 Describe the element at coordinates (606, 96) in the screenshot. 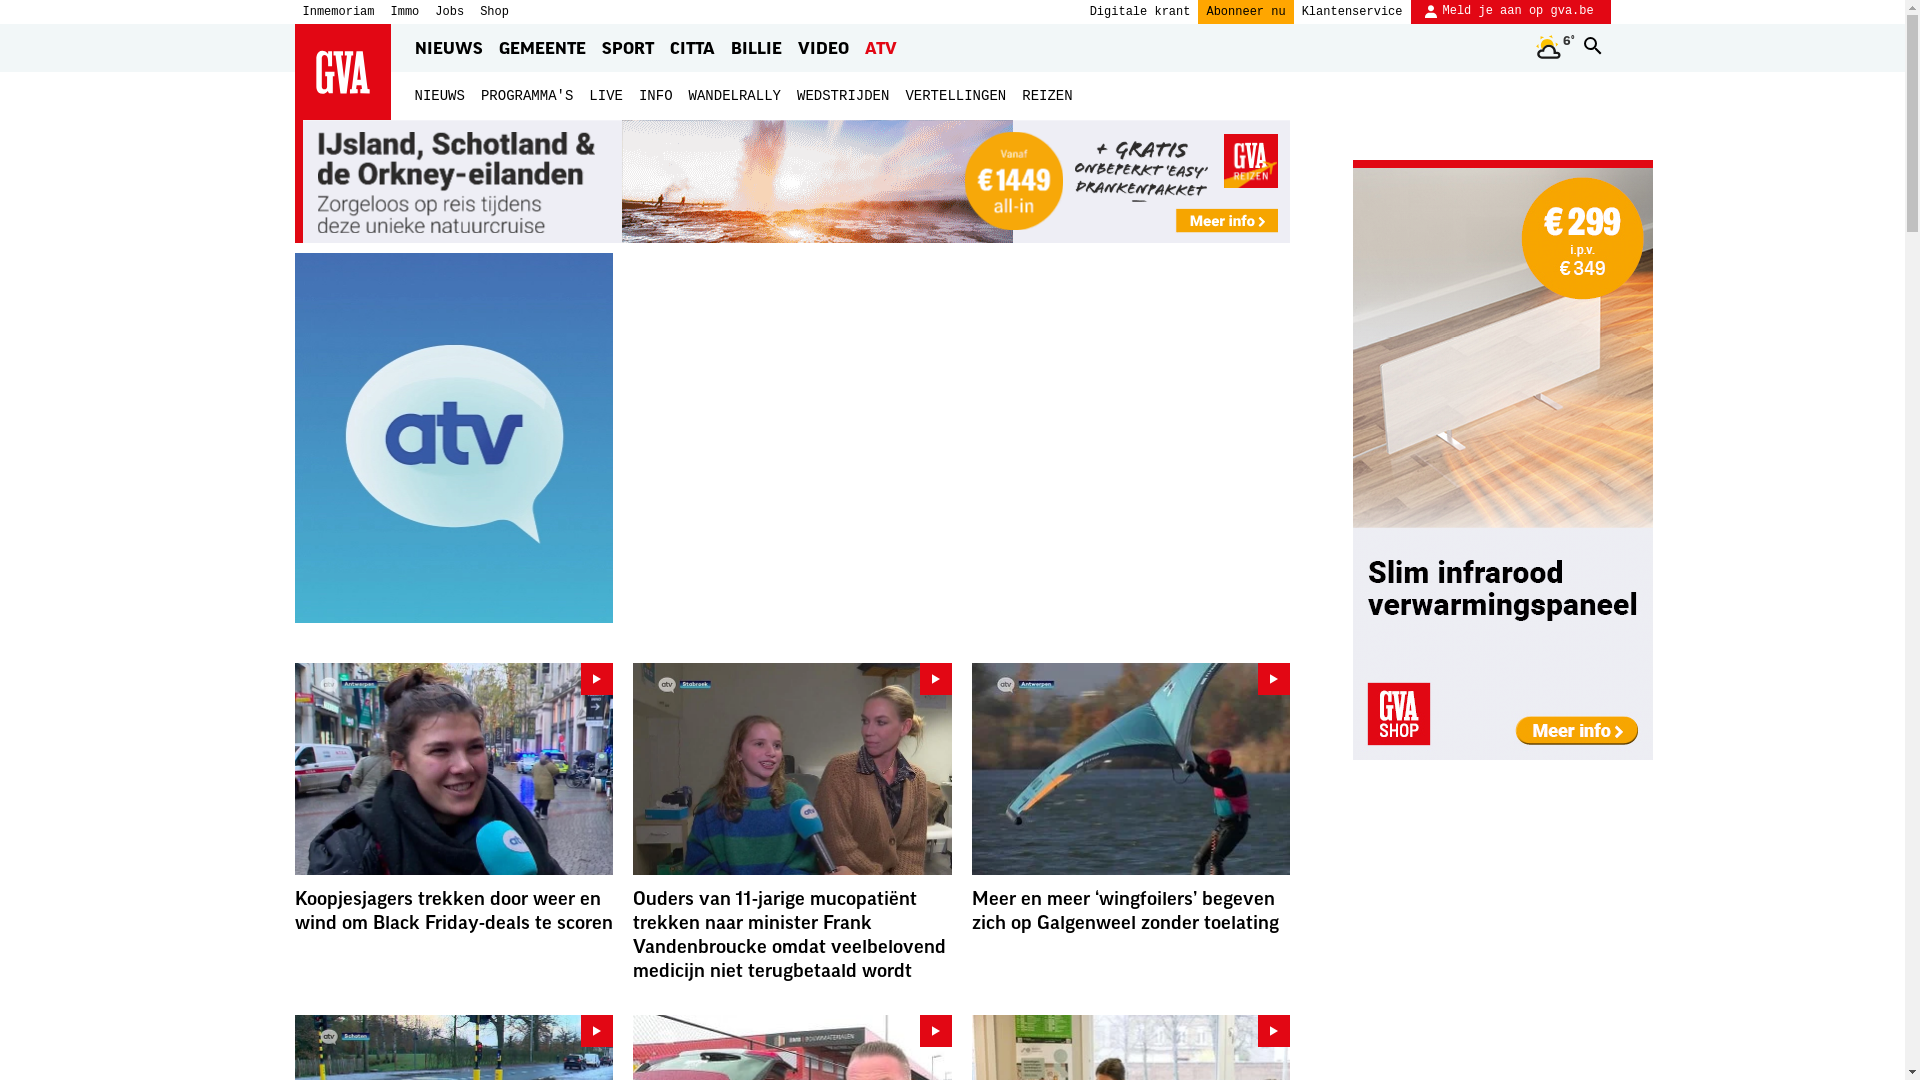

I see `LIVE` at that location.